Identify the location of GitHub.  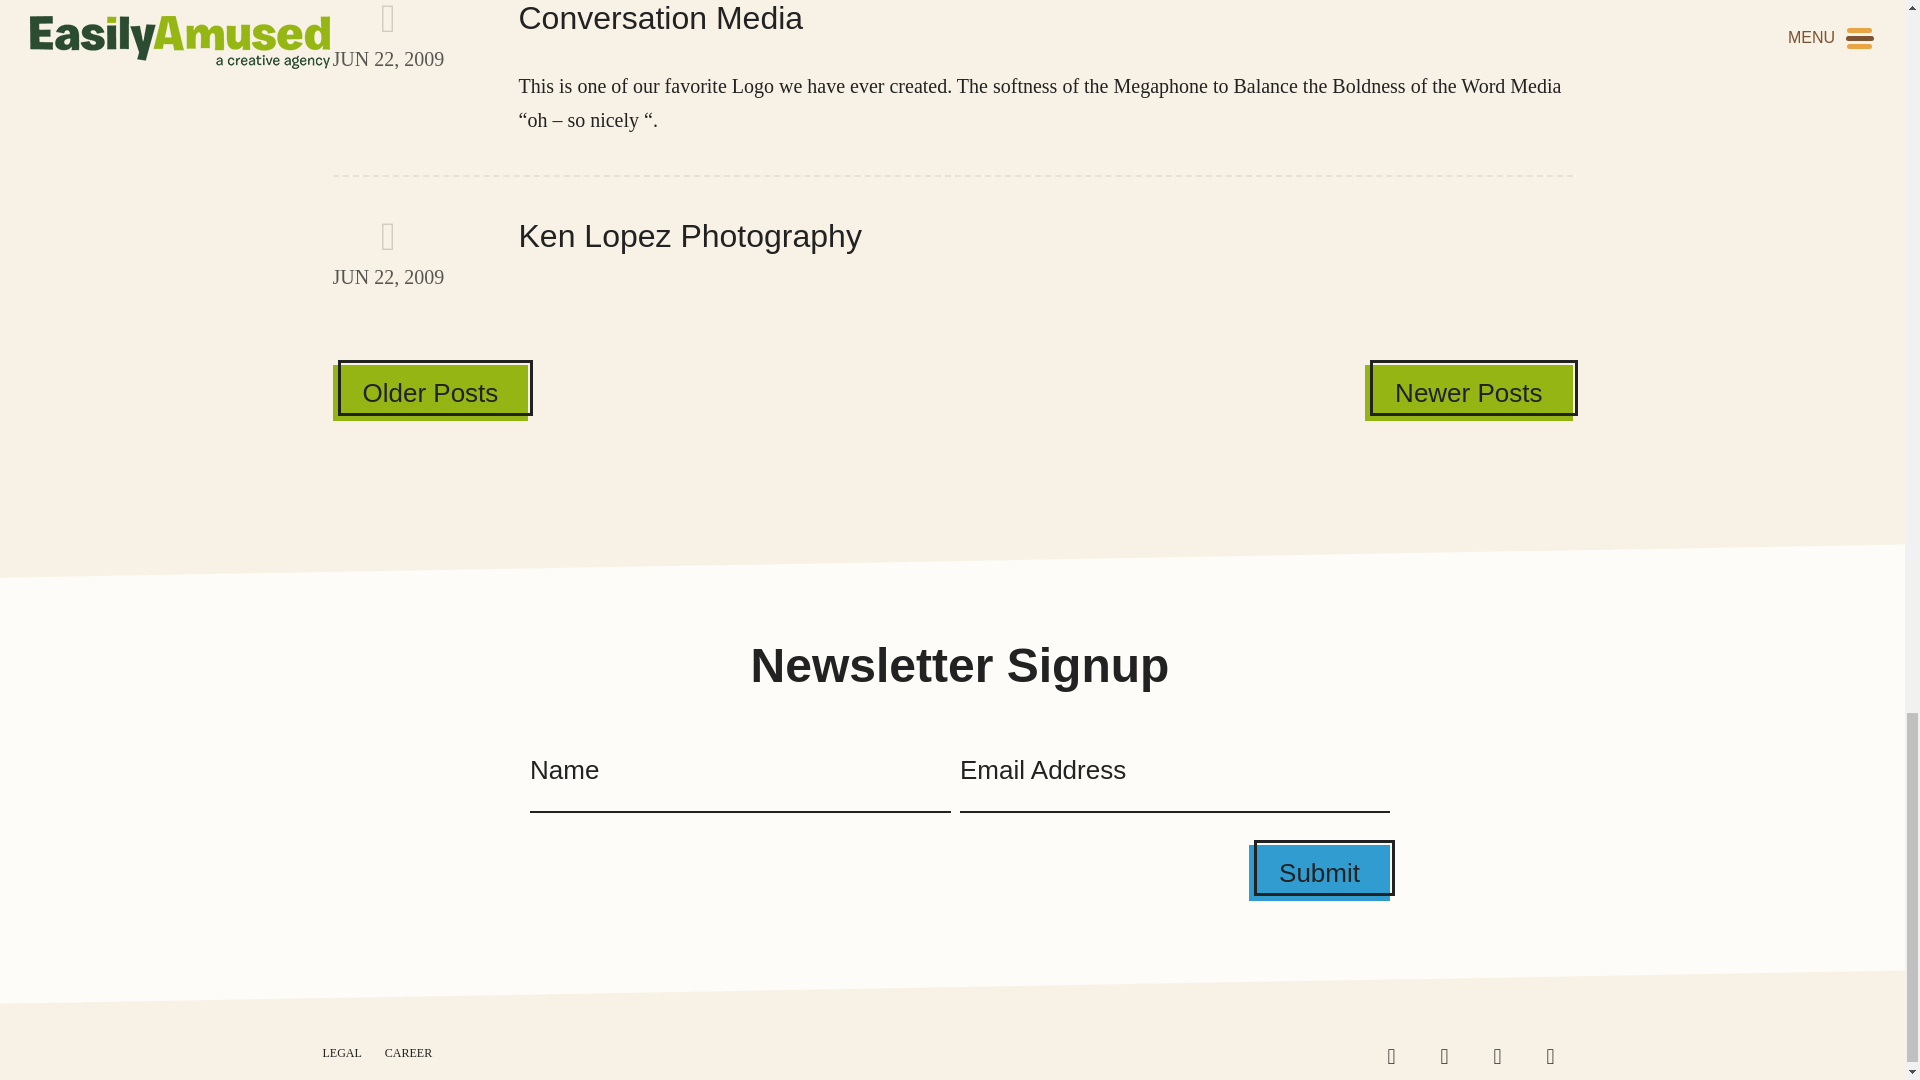
(1452, 1056).